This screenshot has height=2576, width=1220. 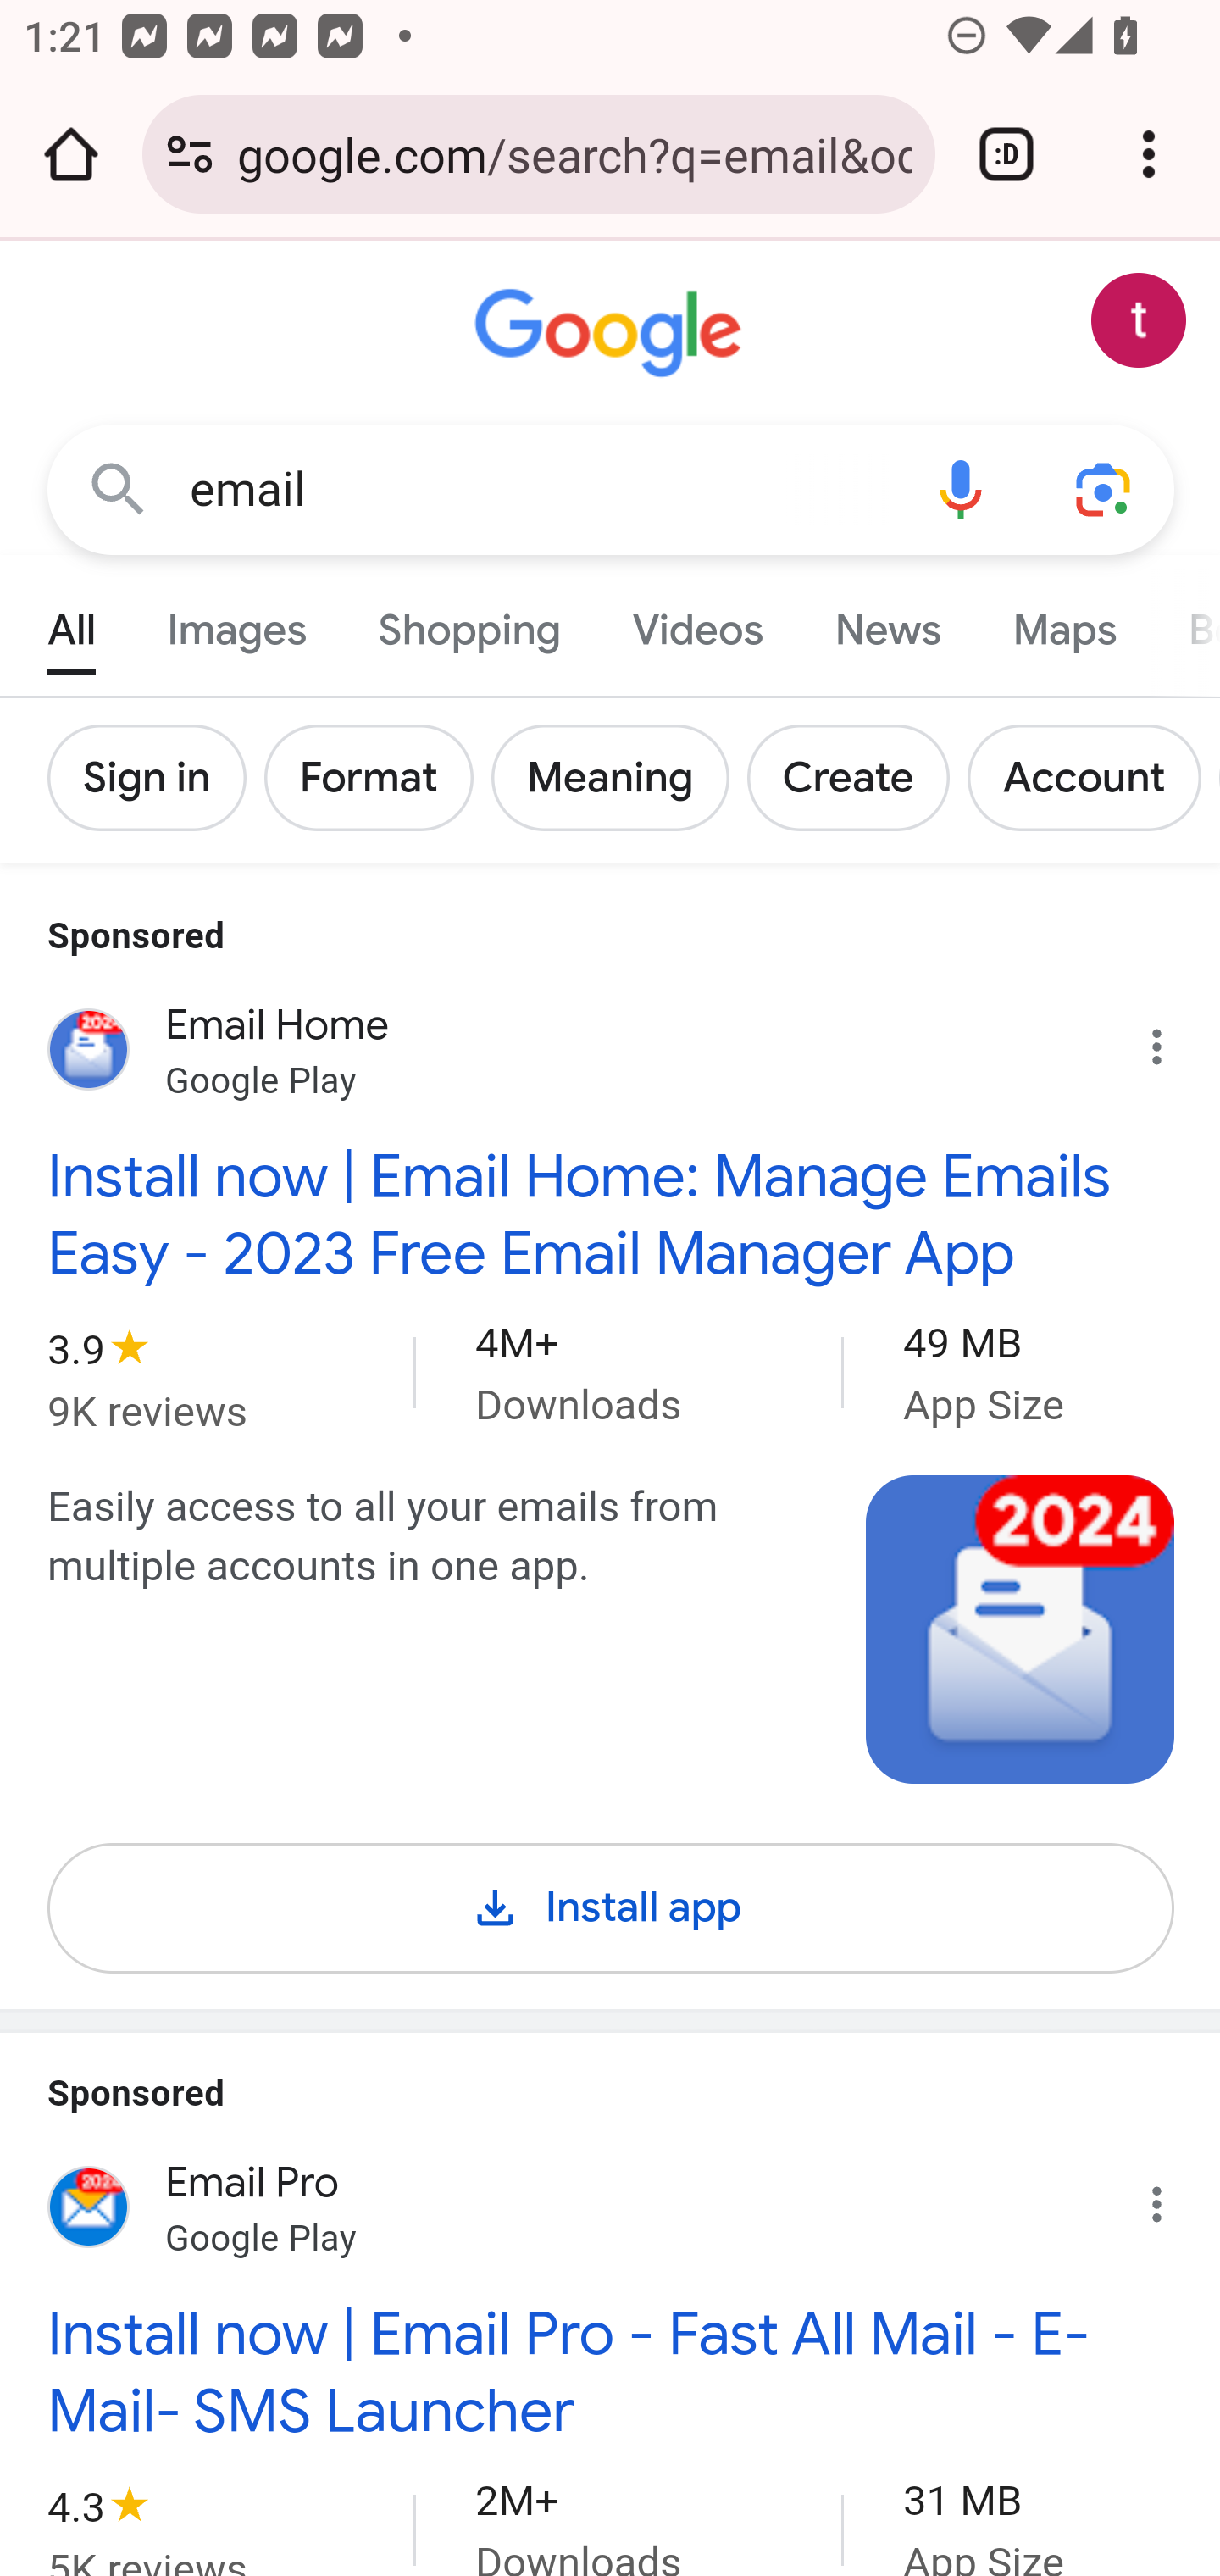 What do you see at coordinates (237, 622) in the screenshot?
I see `Images` at bounding box center [237, 622].